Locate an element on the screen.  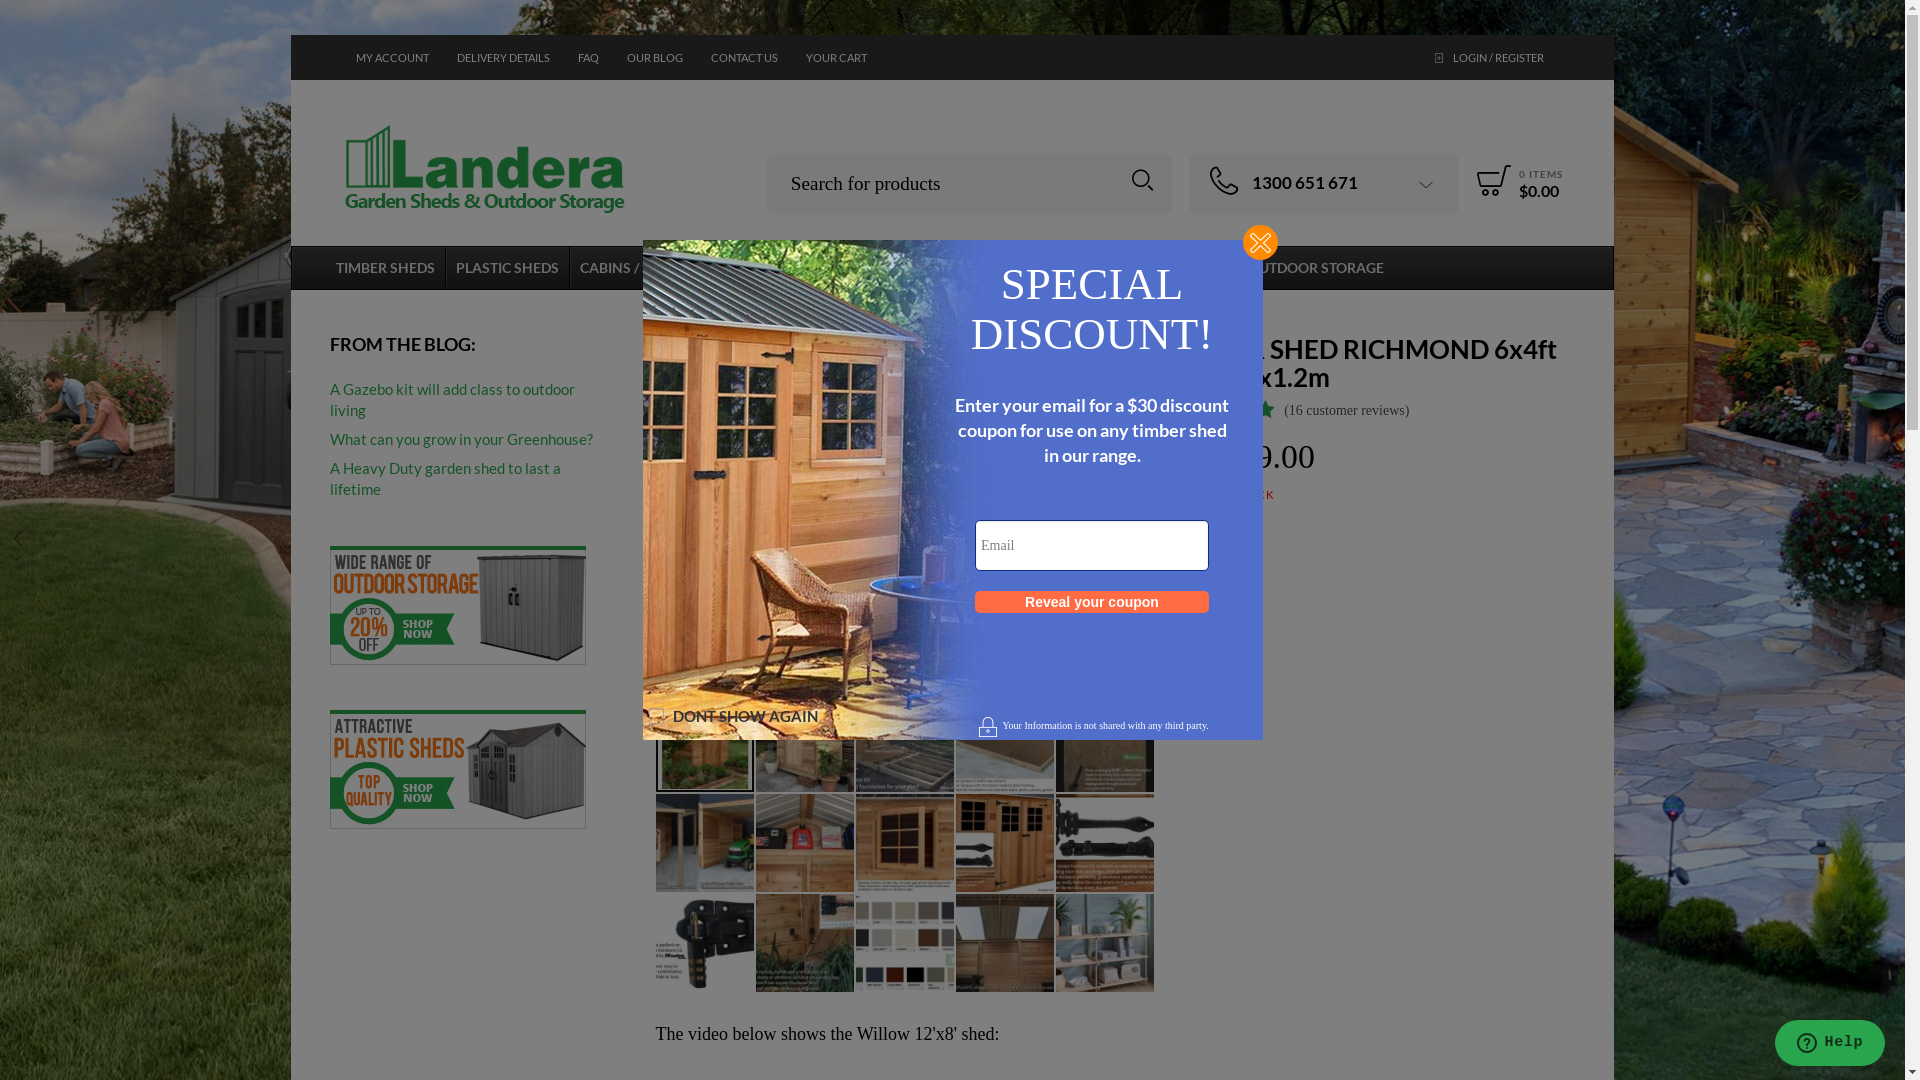
DELIVERY DETAILS is located at coordinates (504, 58).